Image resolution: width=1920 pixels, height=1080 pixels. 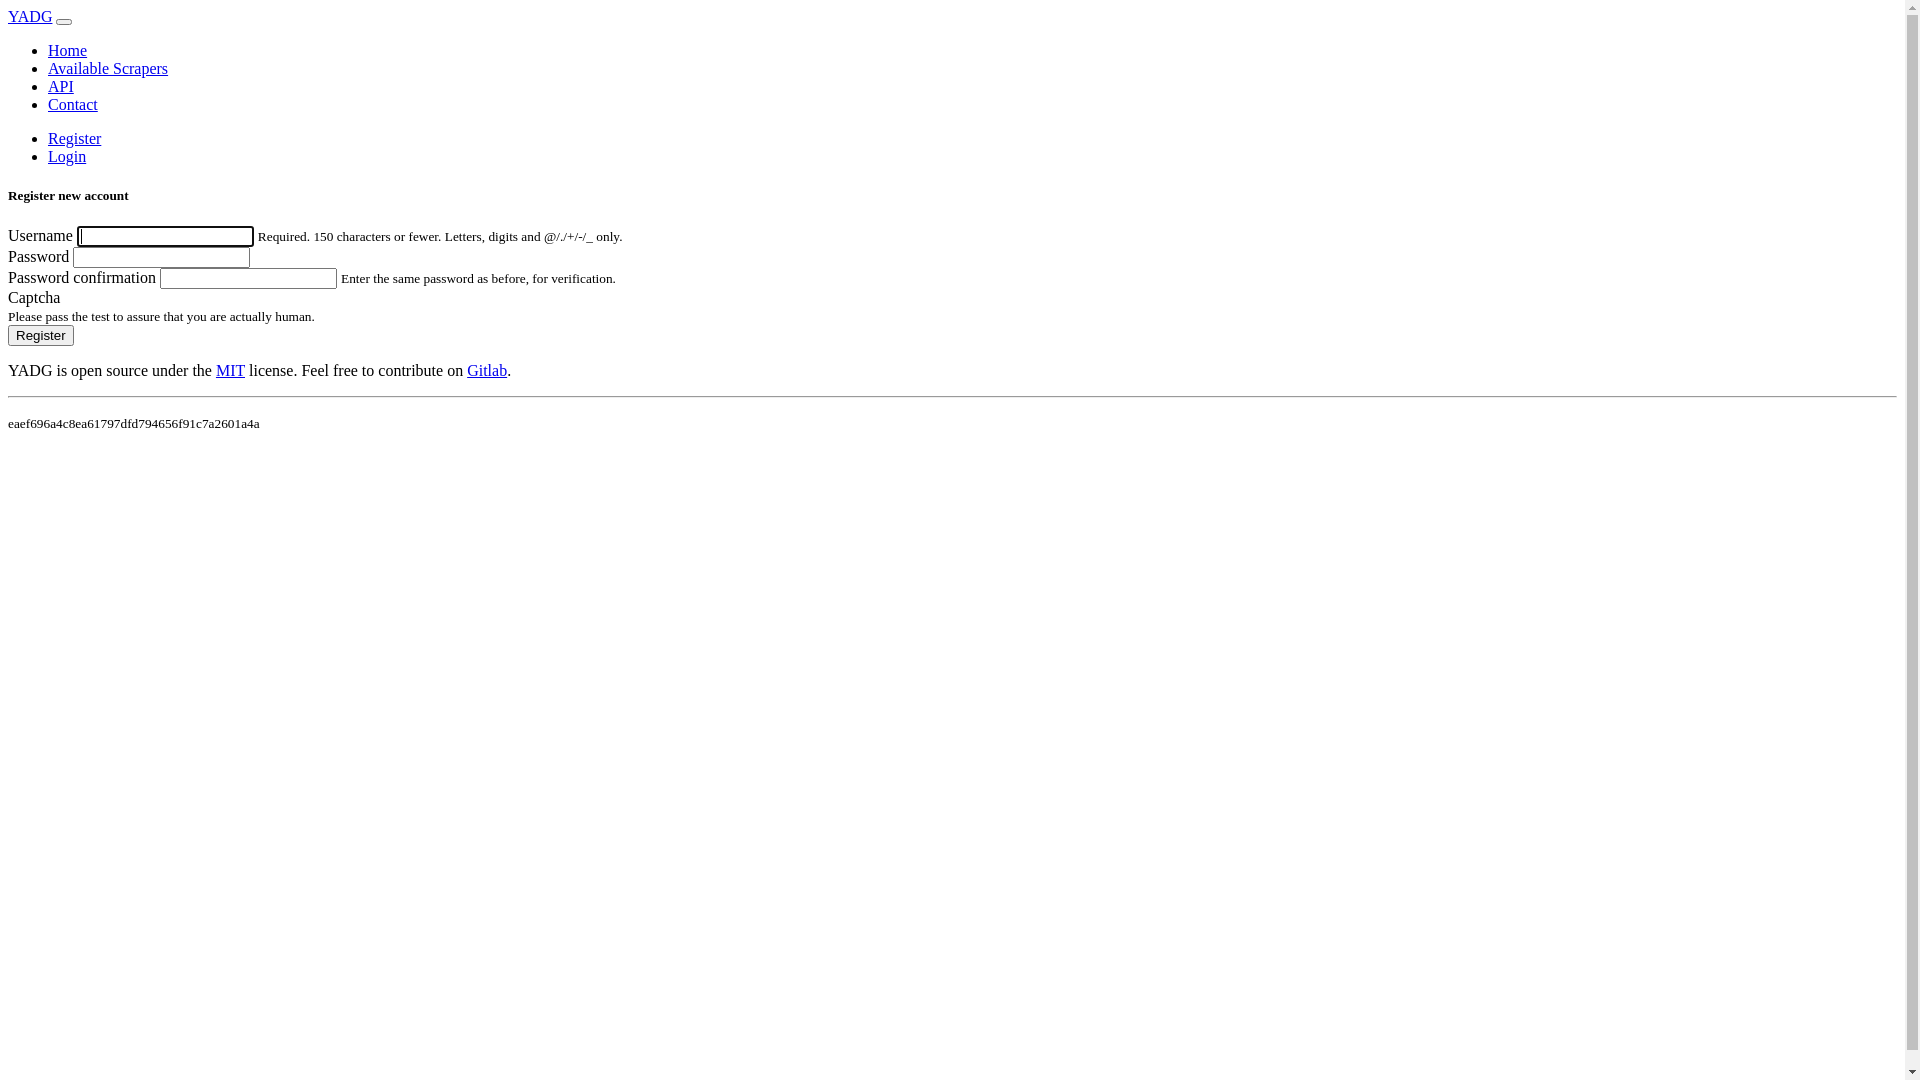 I want to click on Contact, so click(x=73, y=104).